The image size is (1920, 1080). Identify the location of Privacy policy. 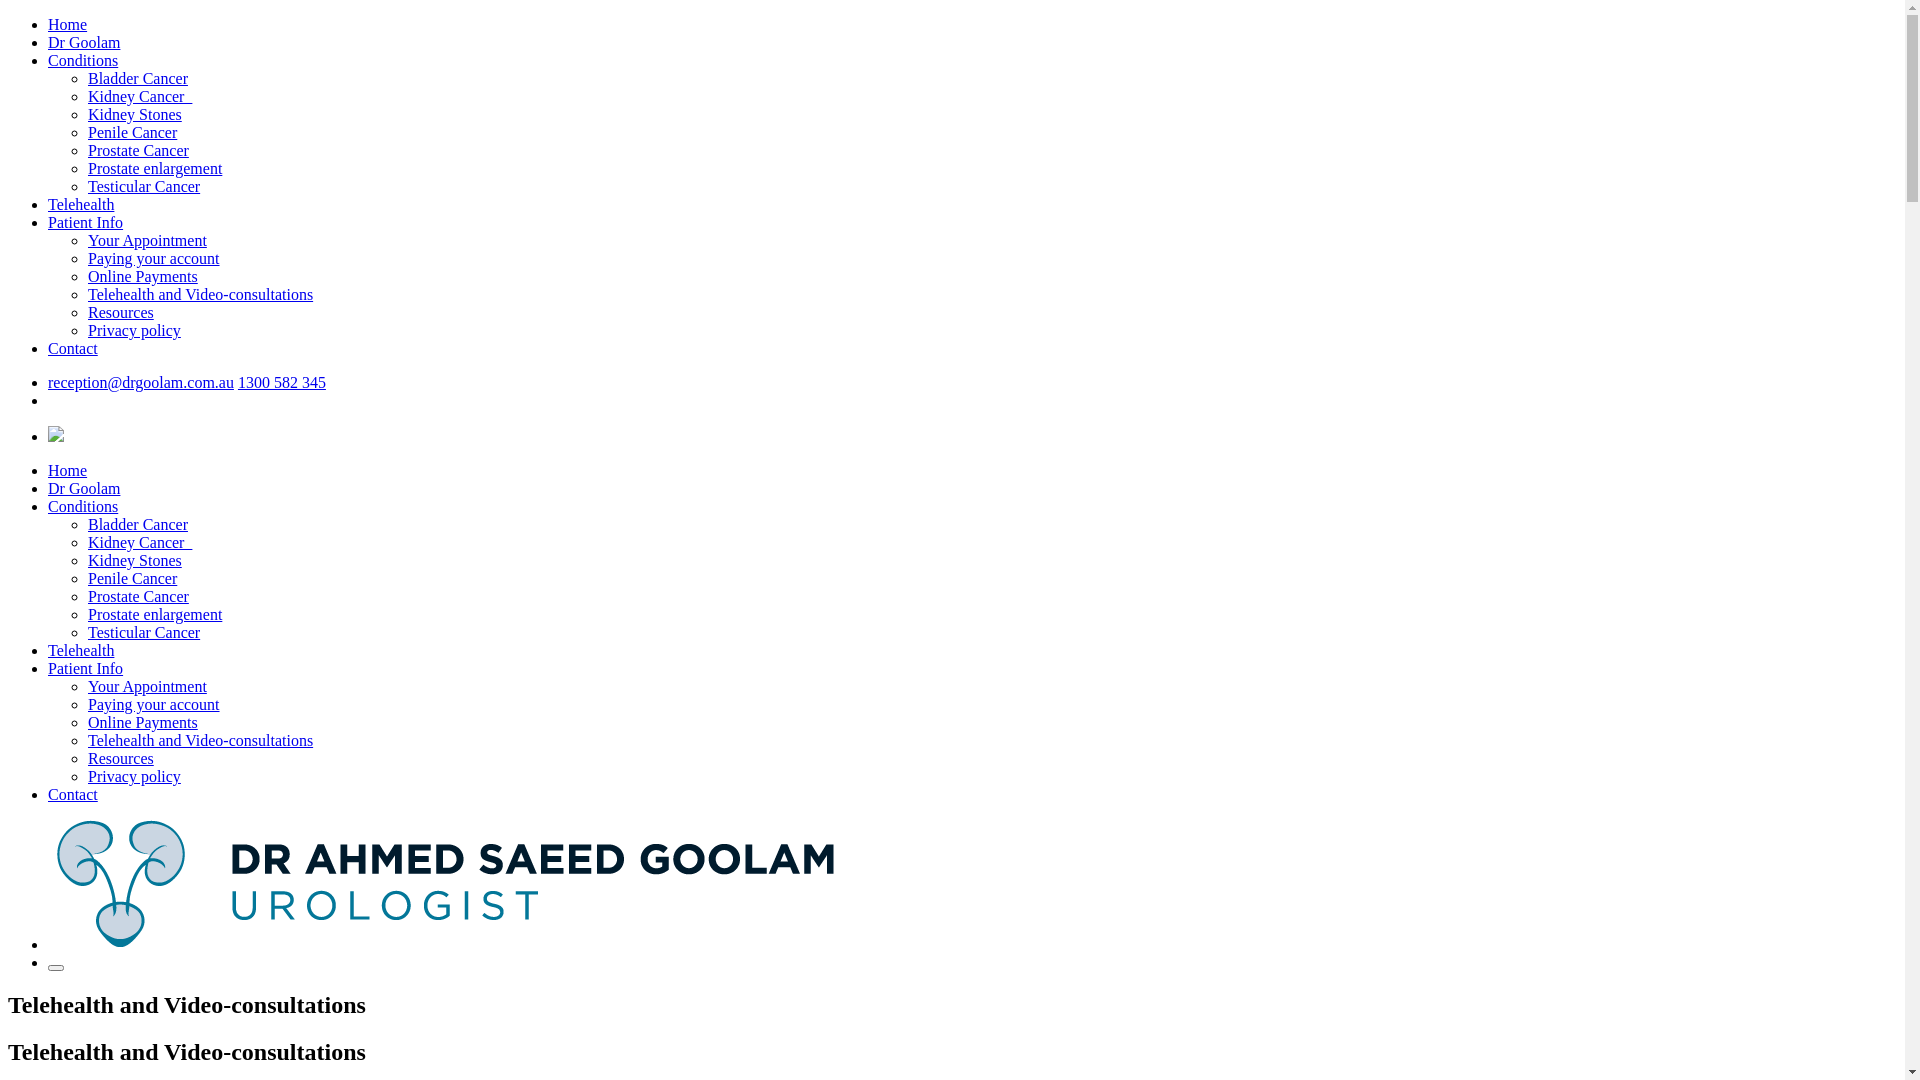
(134, 776).